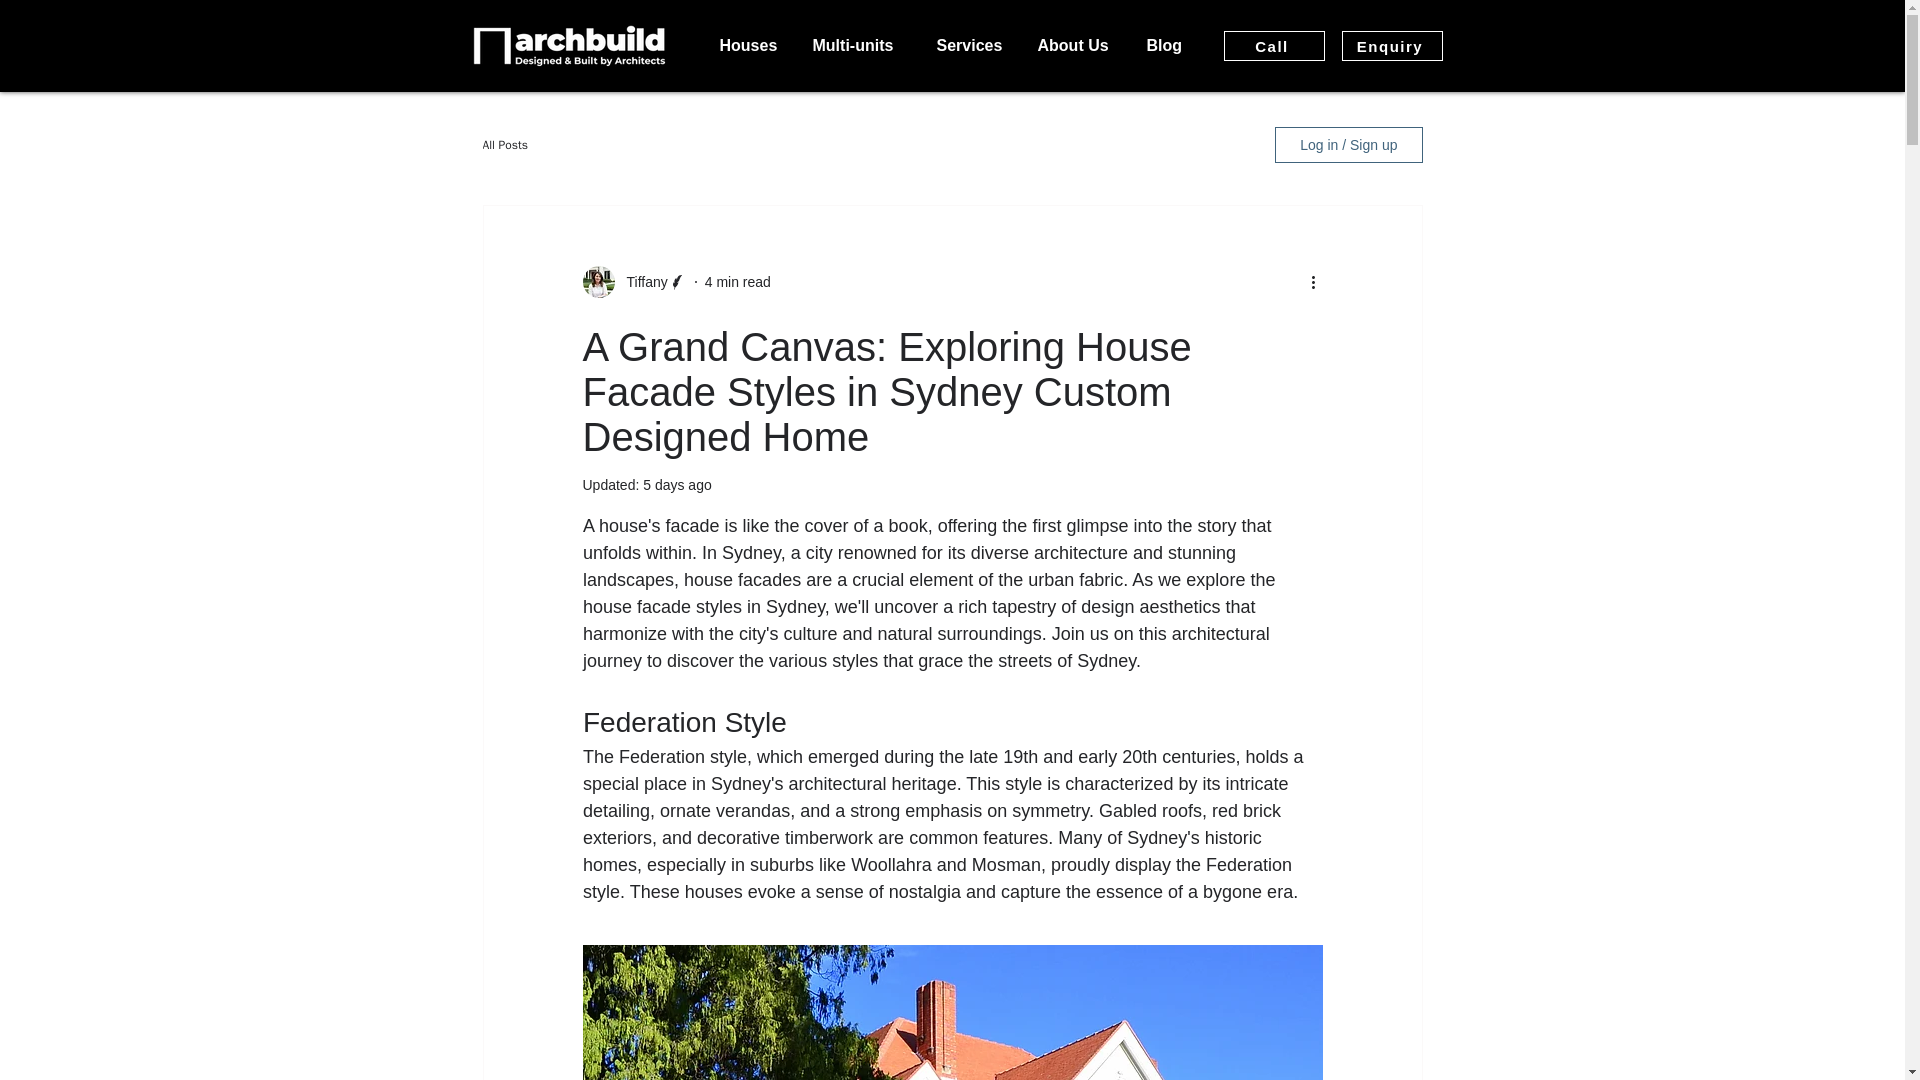  I want to click on Tiffany, so click(640, 282).